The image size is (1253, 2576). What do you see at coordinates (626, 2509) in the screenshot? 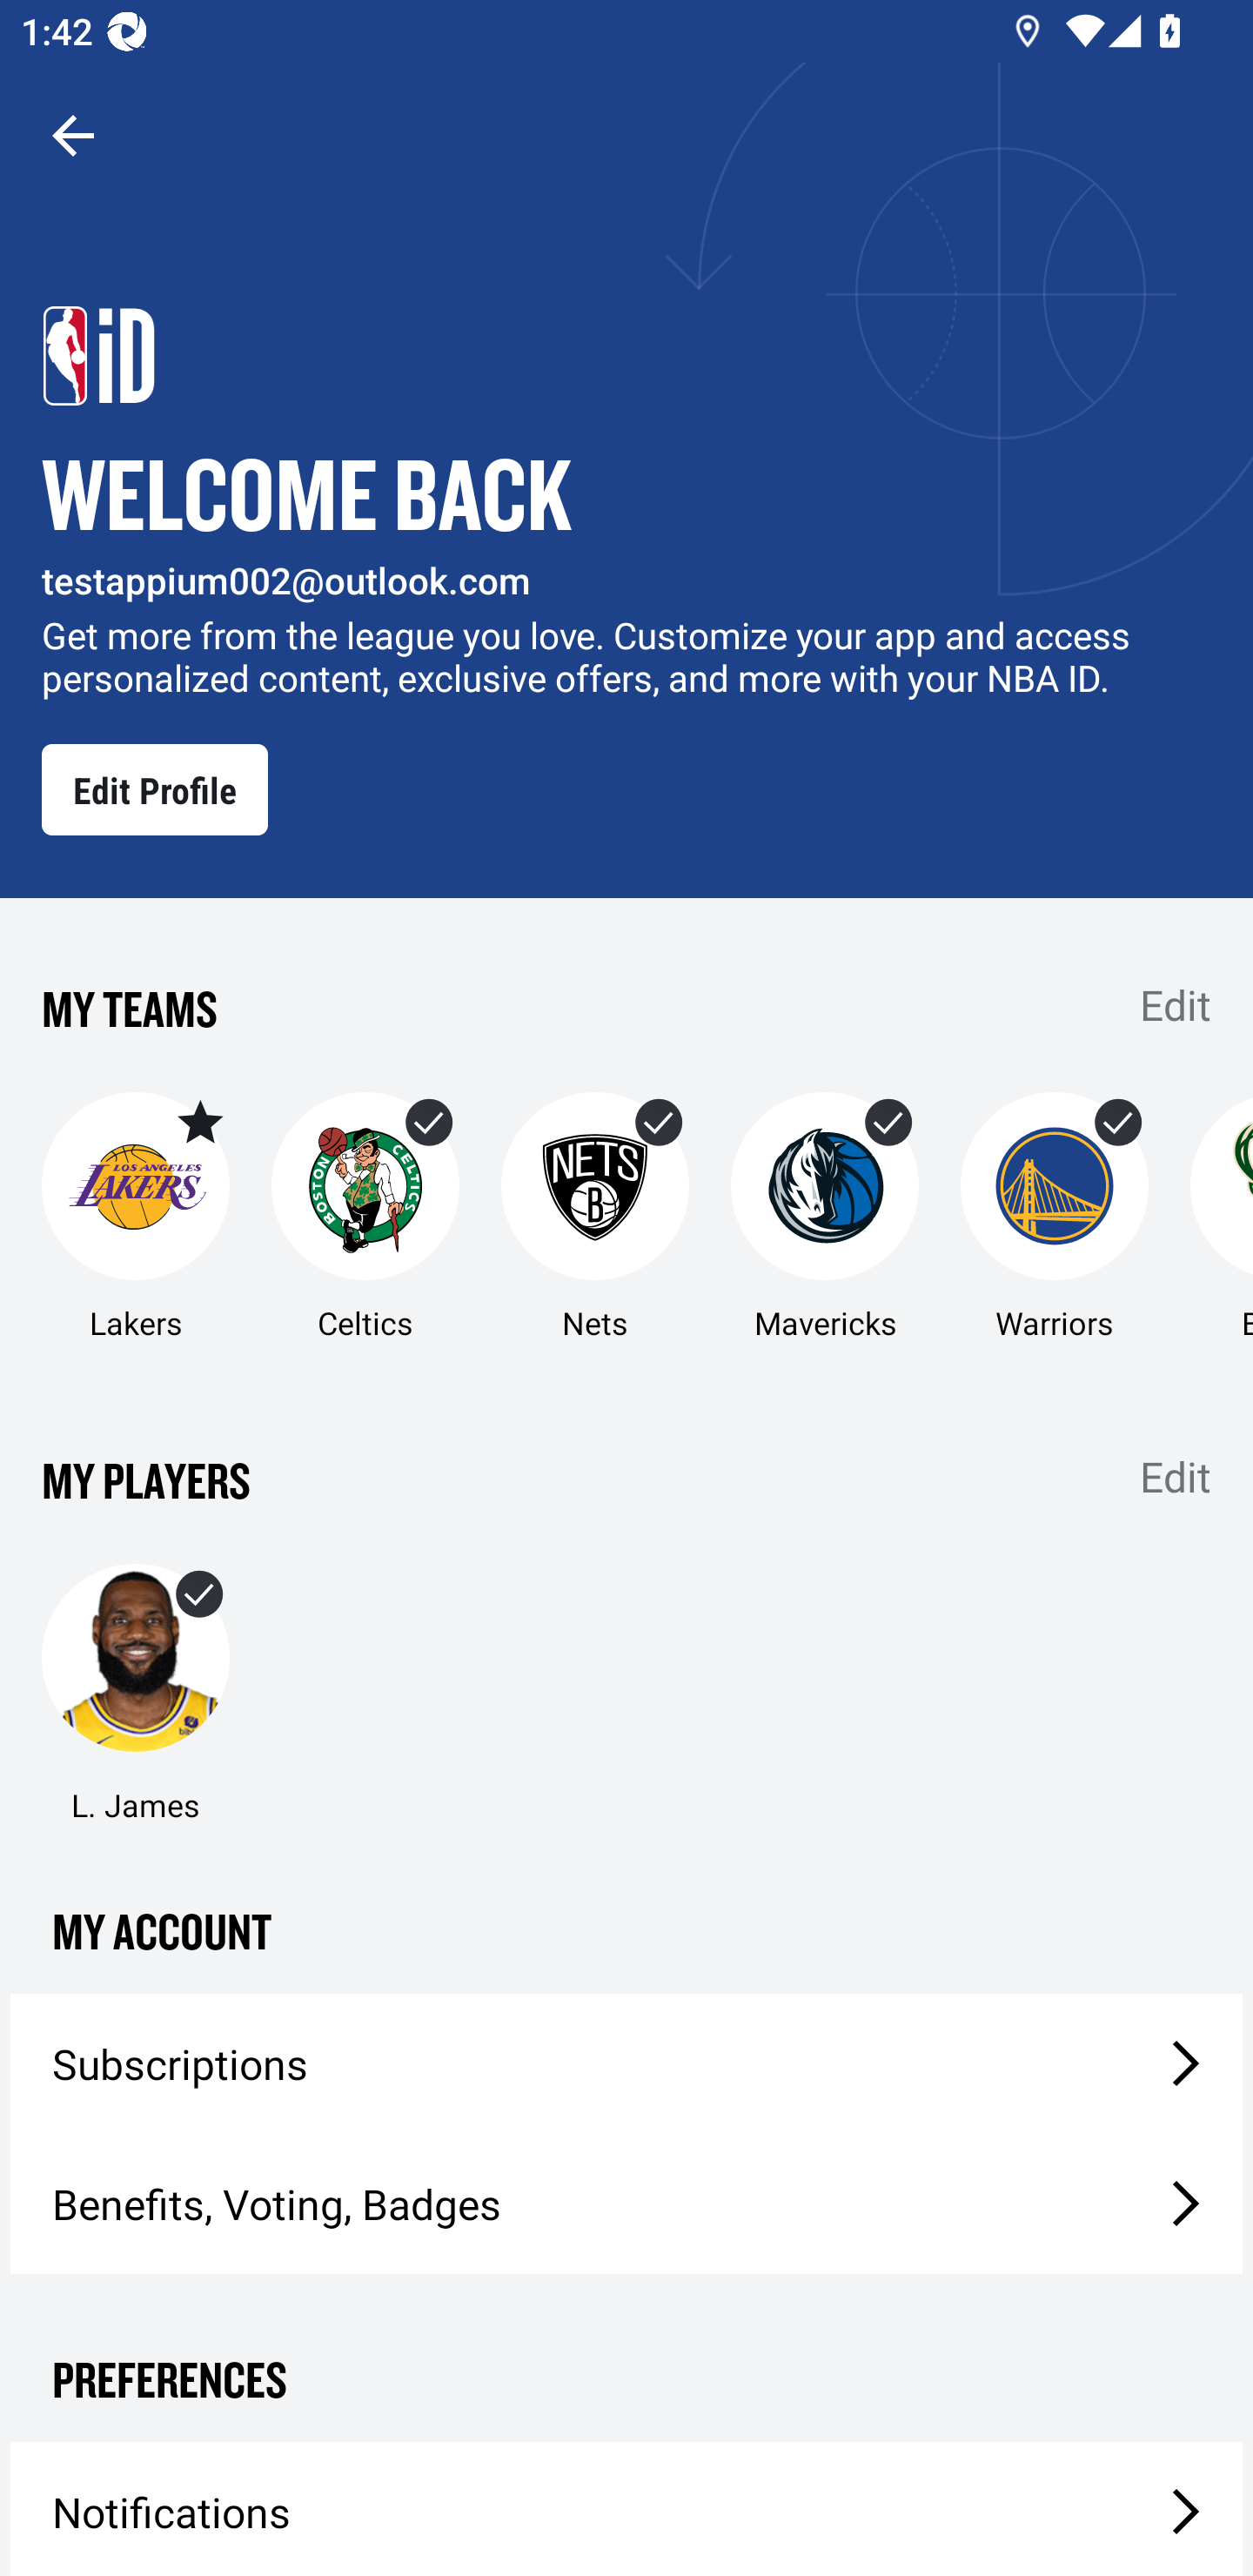
I see `Notifications` at bounding box center [626, 2509].